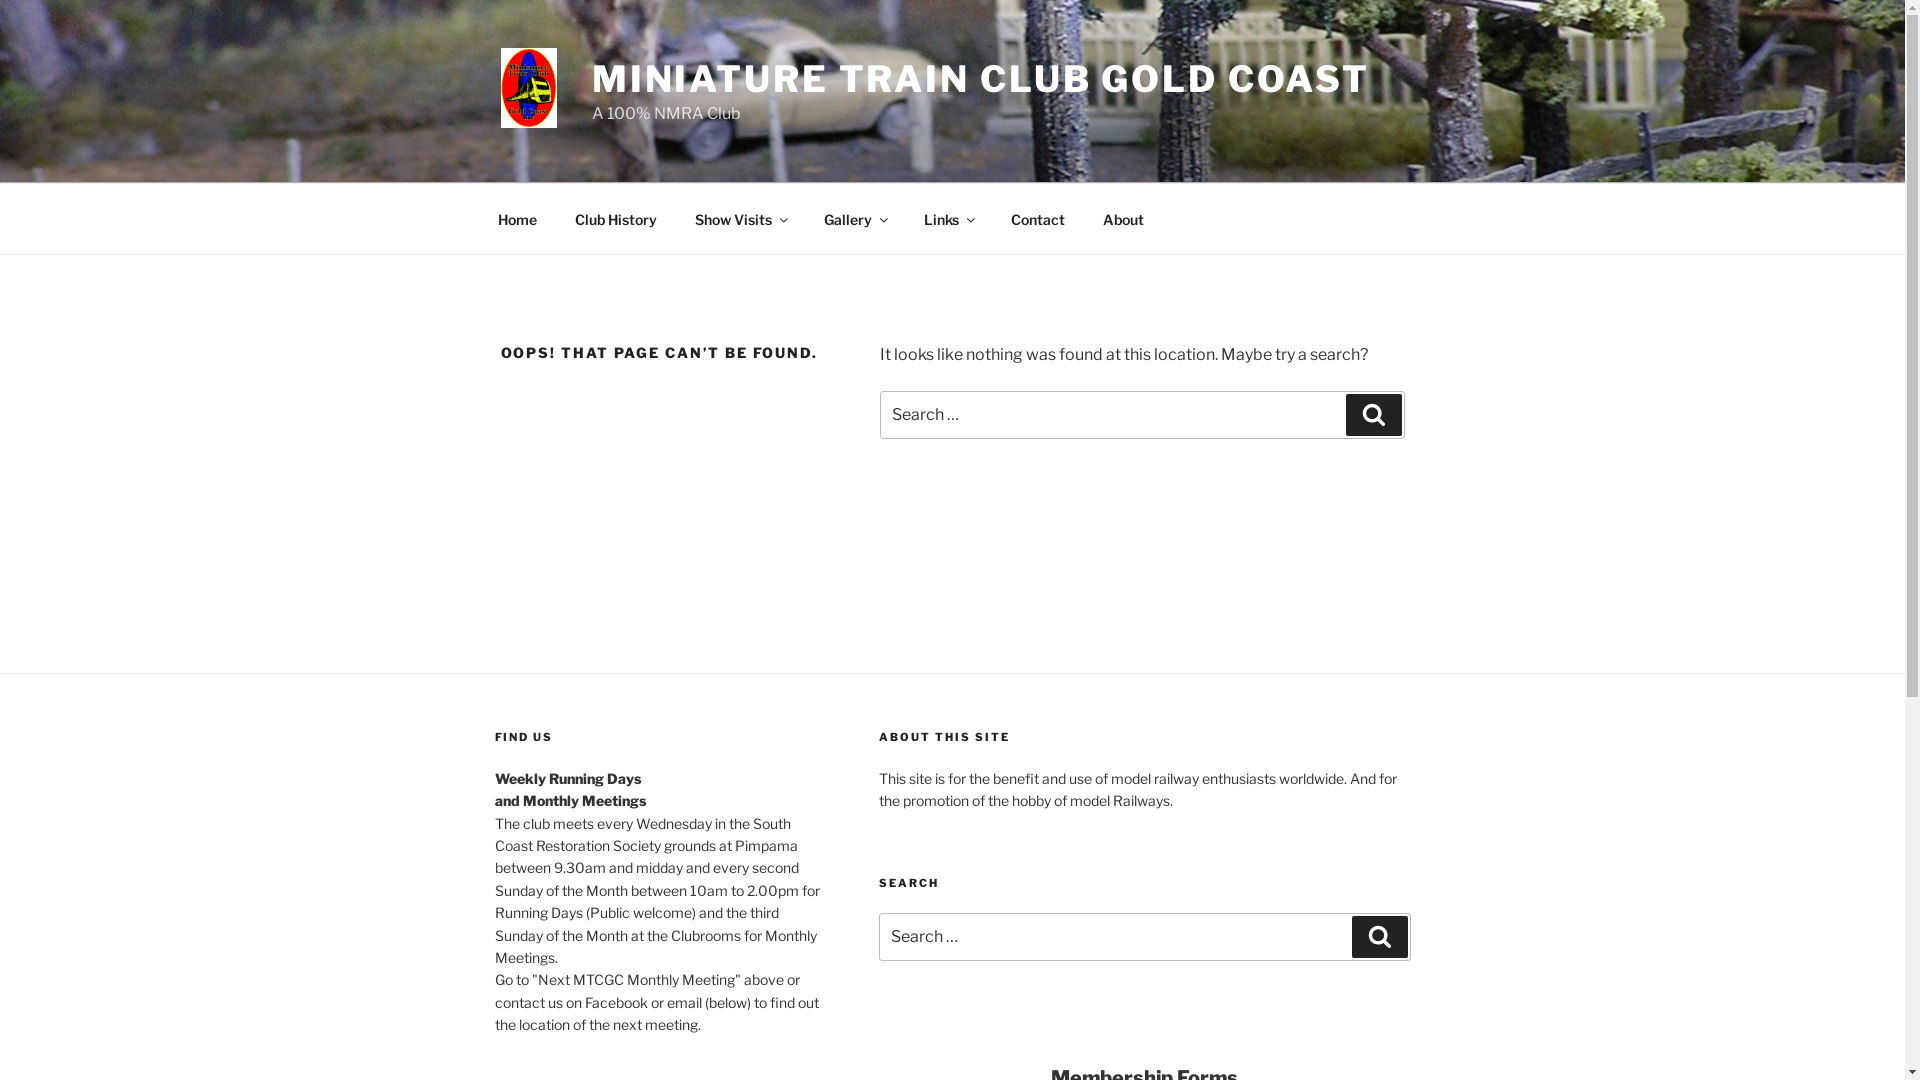 Image resolution: width=1920 pixels, height=1080 pixels. What do you see at coordinates (1038, 218) in the screenshot?
I see `Contact` at bounding box center [1038, 218].